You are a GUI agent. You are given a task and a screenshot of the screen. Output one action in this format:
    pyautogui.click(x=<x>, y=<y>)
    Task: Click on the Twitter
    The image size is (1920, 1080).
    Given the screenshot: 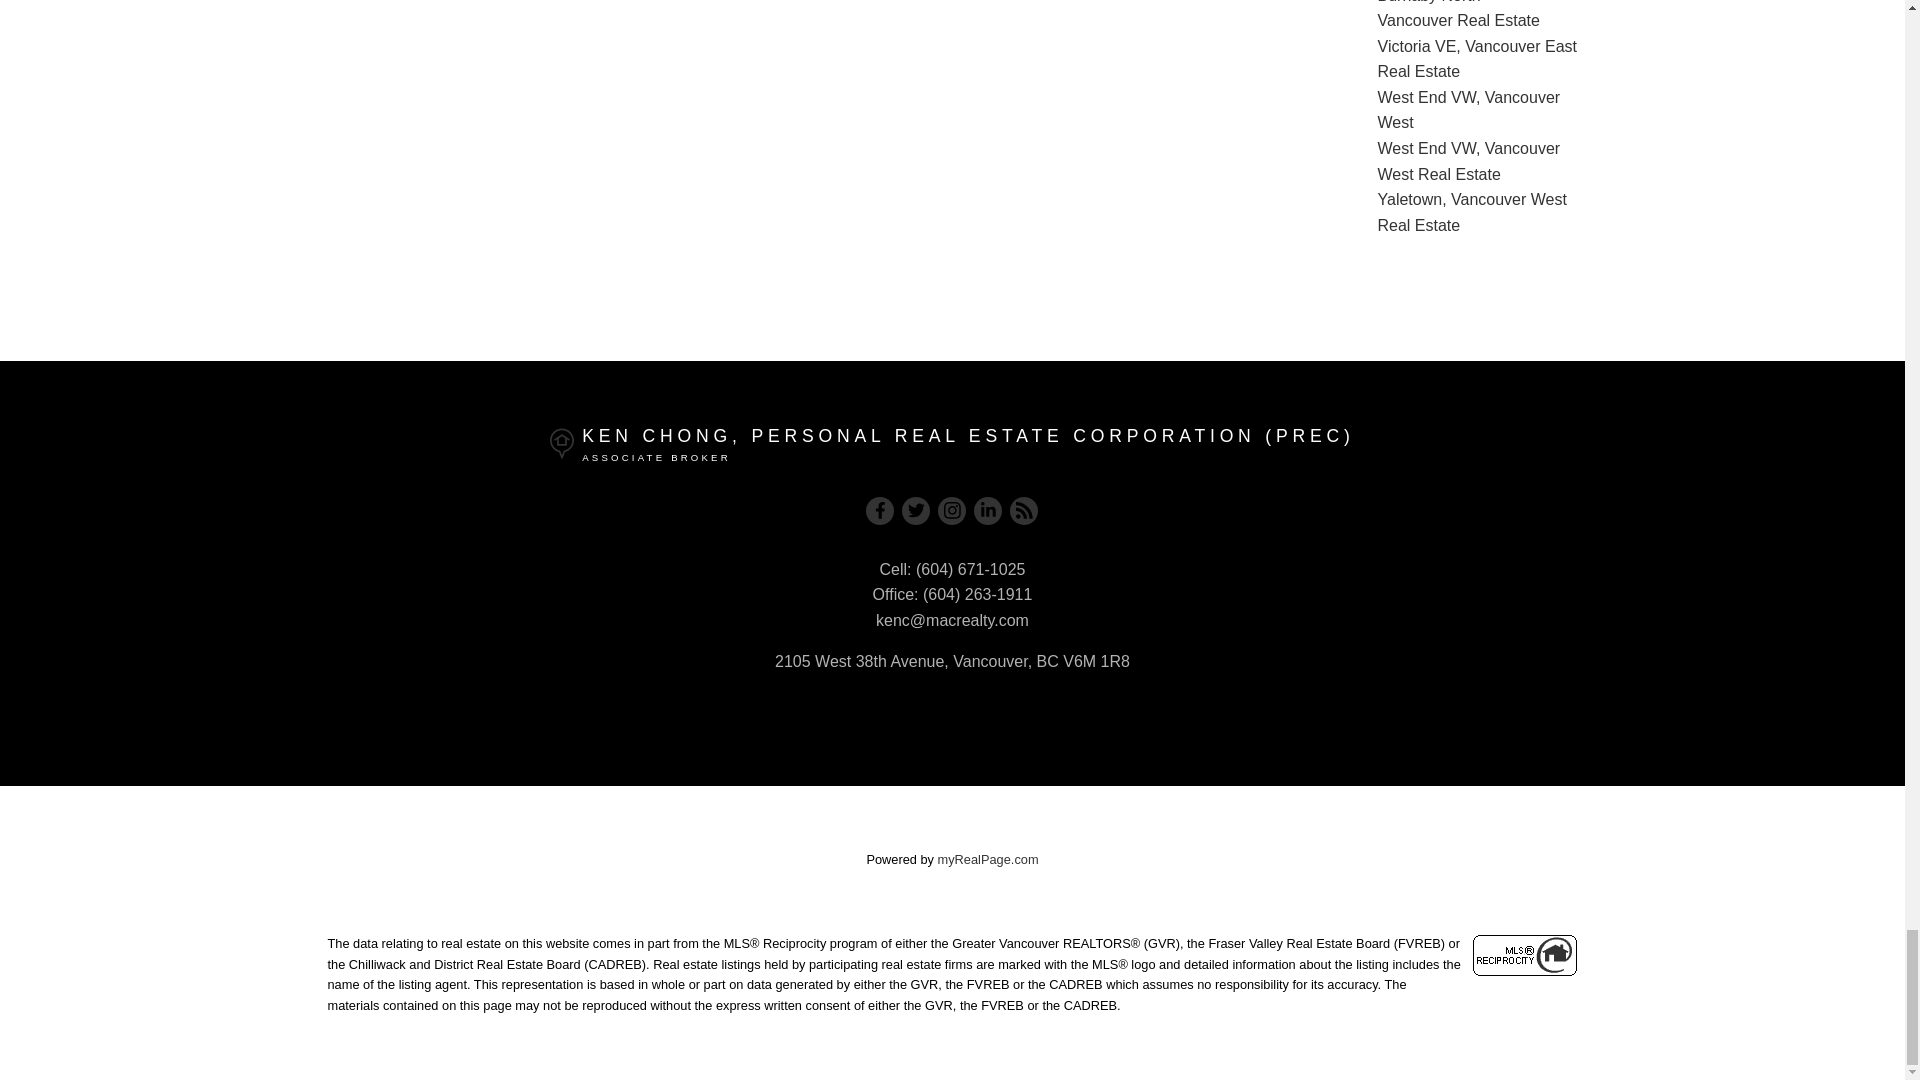 What is the action you would take?
    pyautogui.click(x=916, y=510)
    